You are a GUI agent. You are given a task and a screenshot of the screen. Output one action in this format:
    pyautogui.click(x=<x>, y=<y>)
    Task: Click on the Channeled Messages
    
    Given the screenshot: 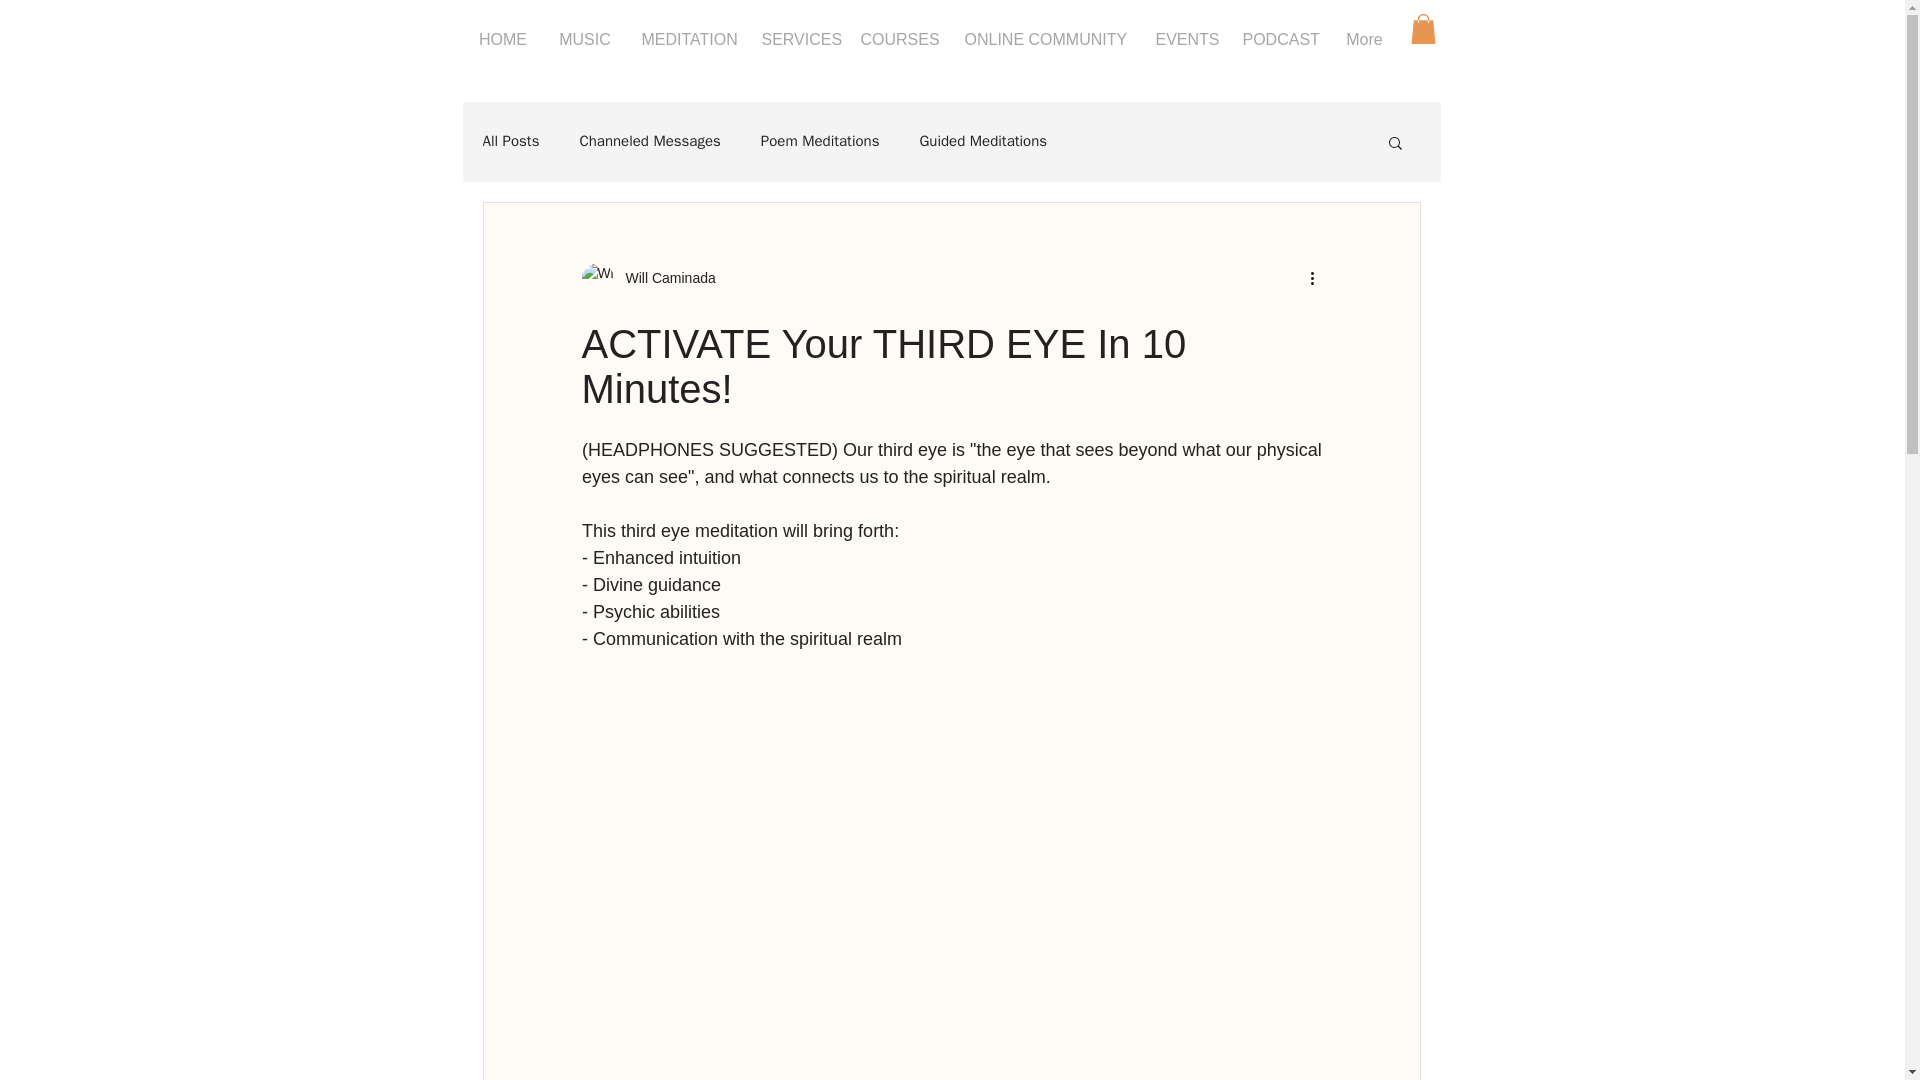 What is the action you would take?
    pyautogui.click(x=650, y=141)
    